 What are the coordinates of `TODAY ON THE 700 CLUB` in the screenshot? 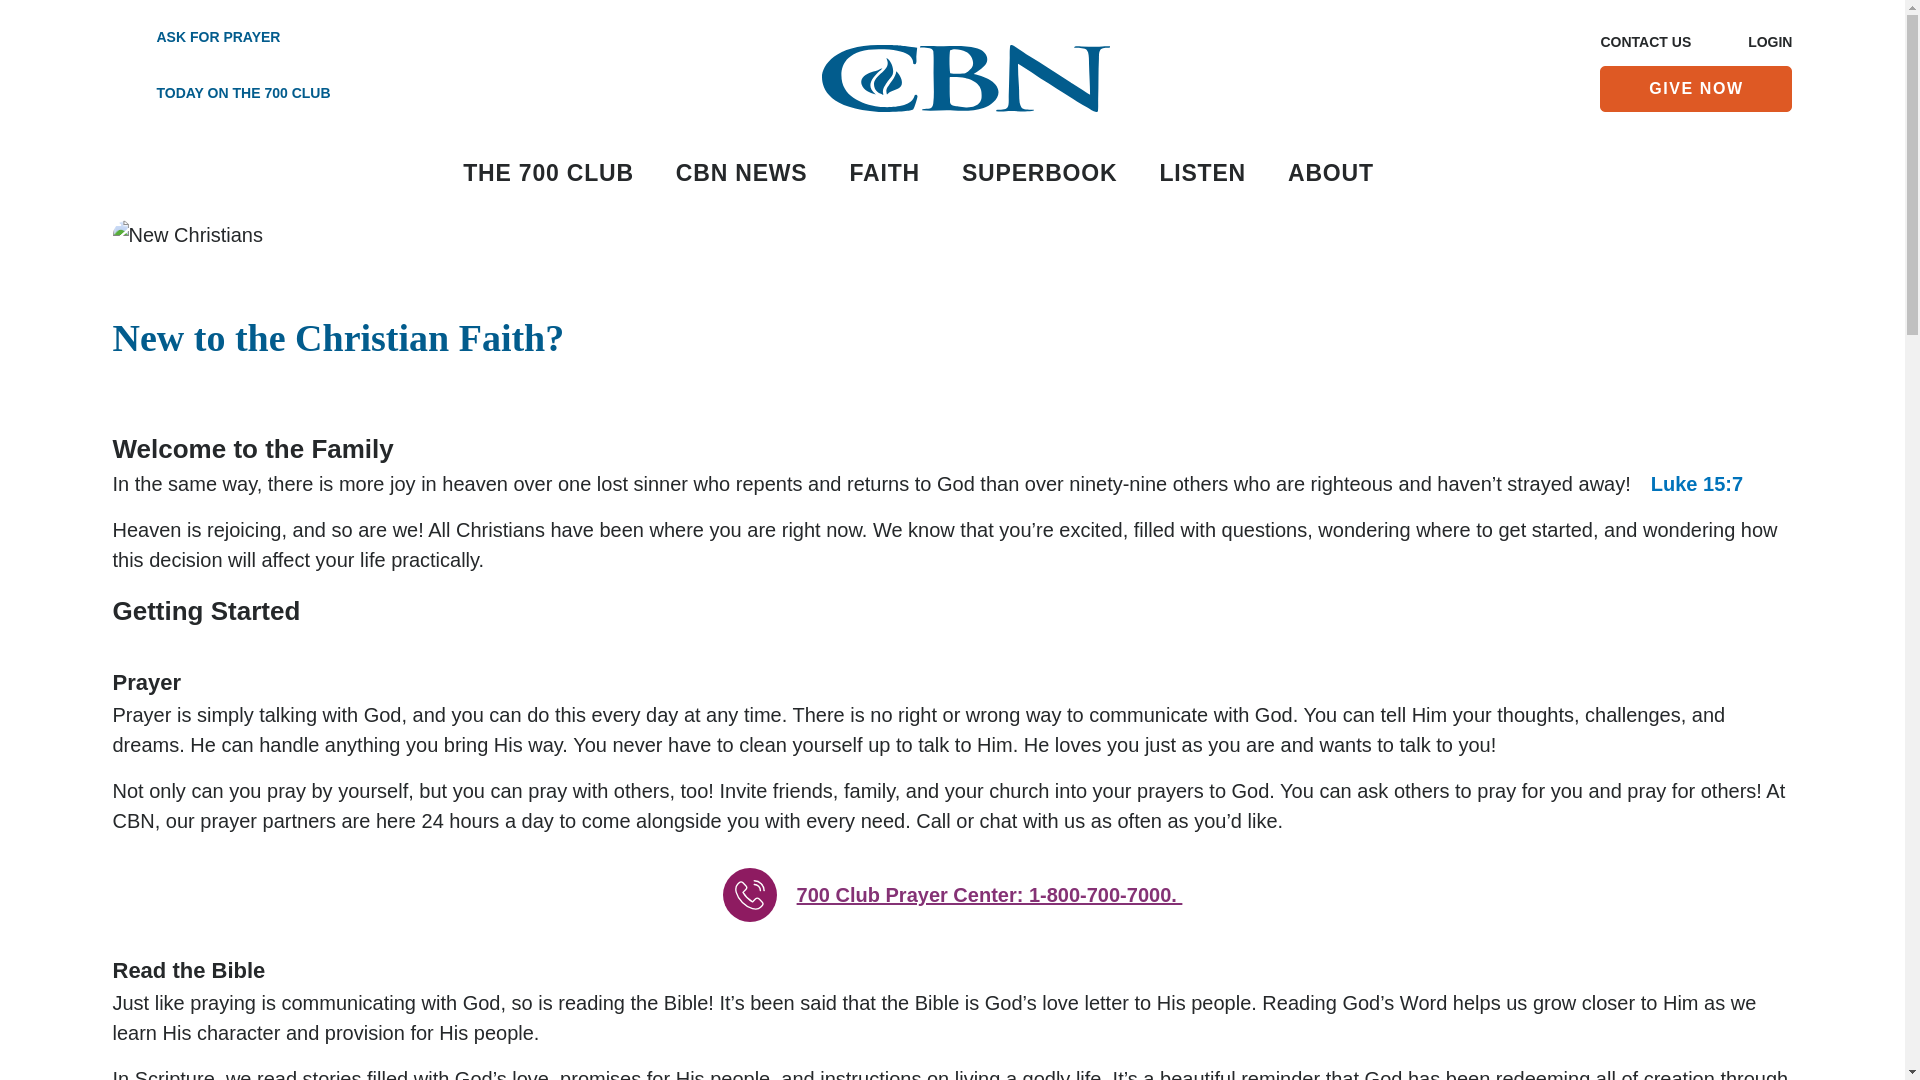 It's located at (220, 94).